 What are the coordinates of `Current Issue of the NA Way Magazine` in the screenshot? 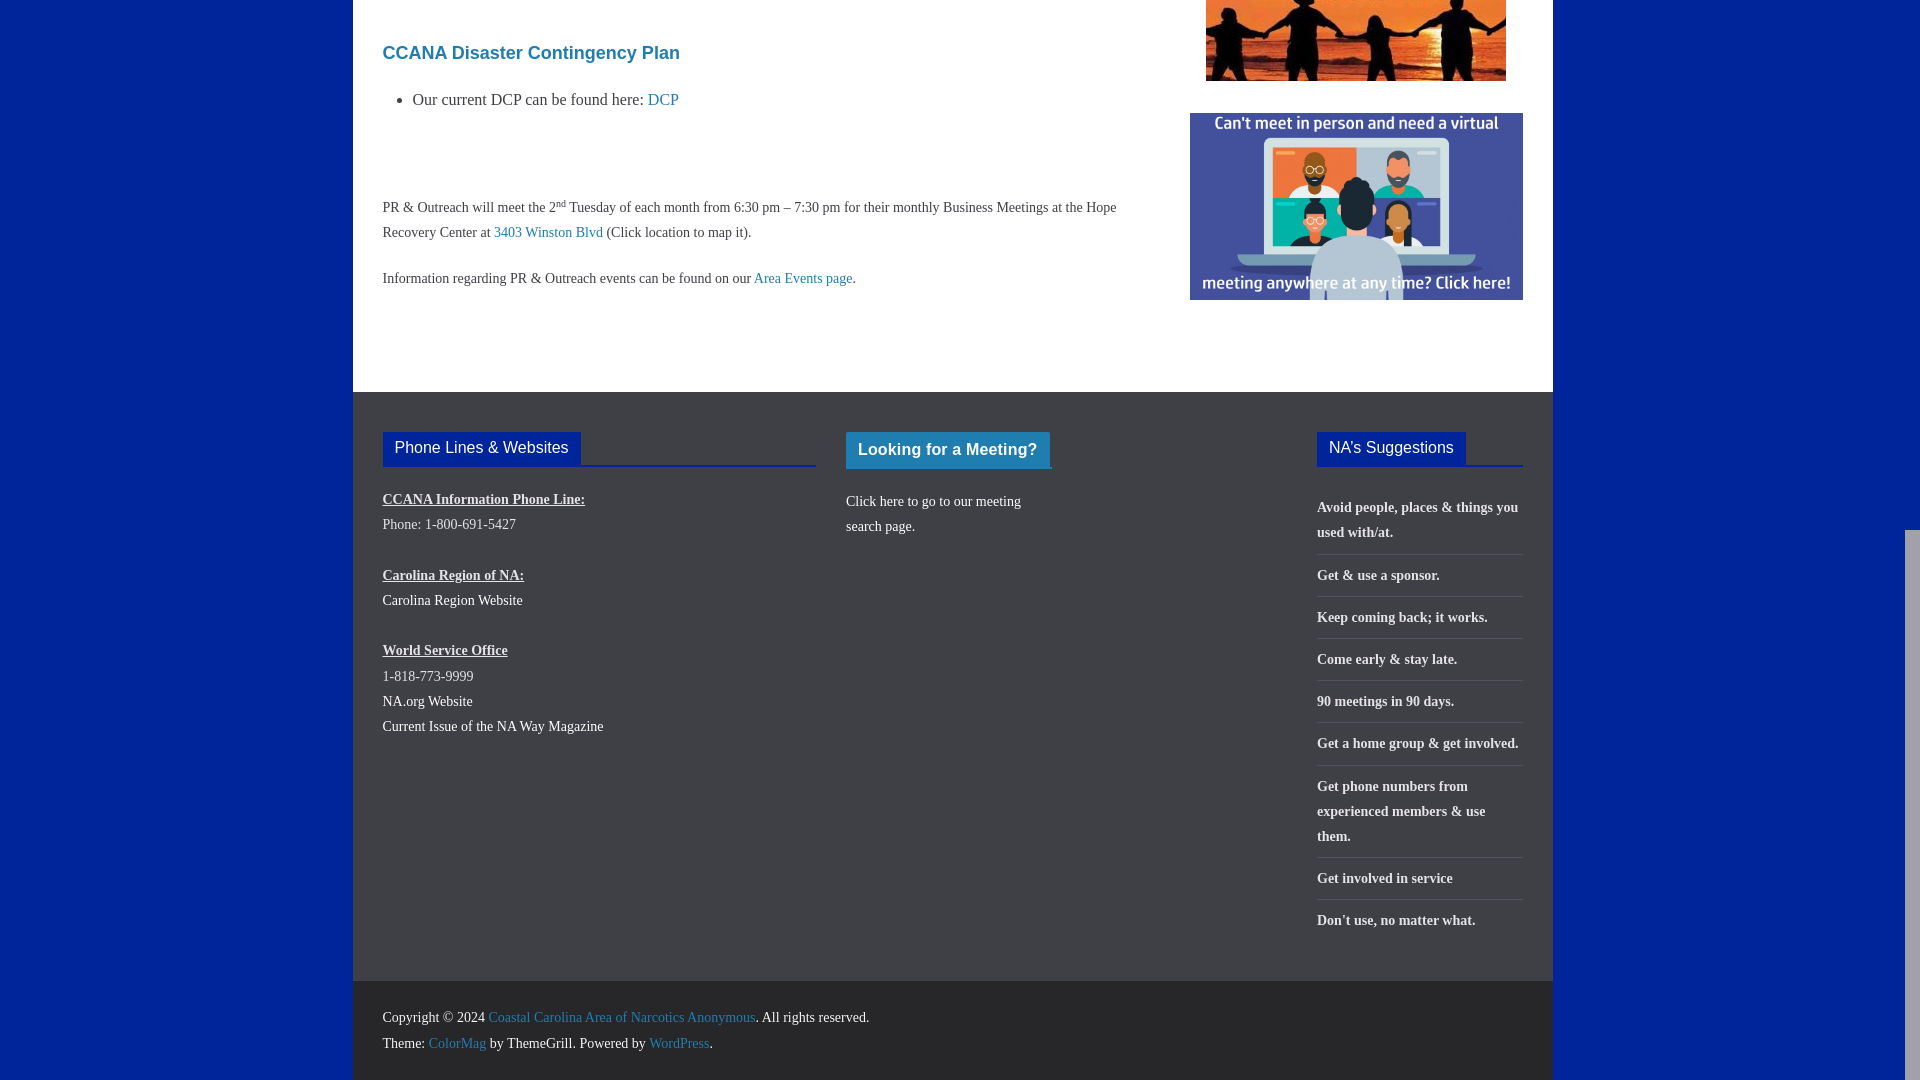 It's located at (492, 726).